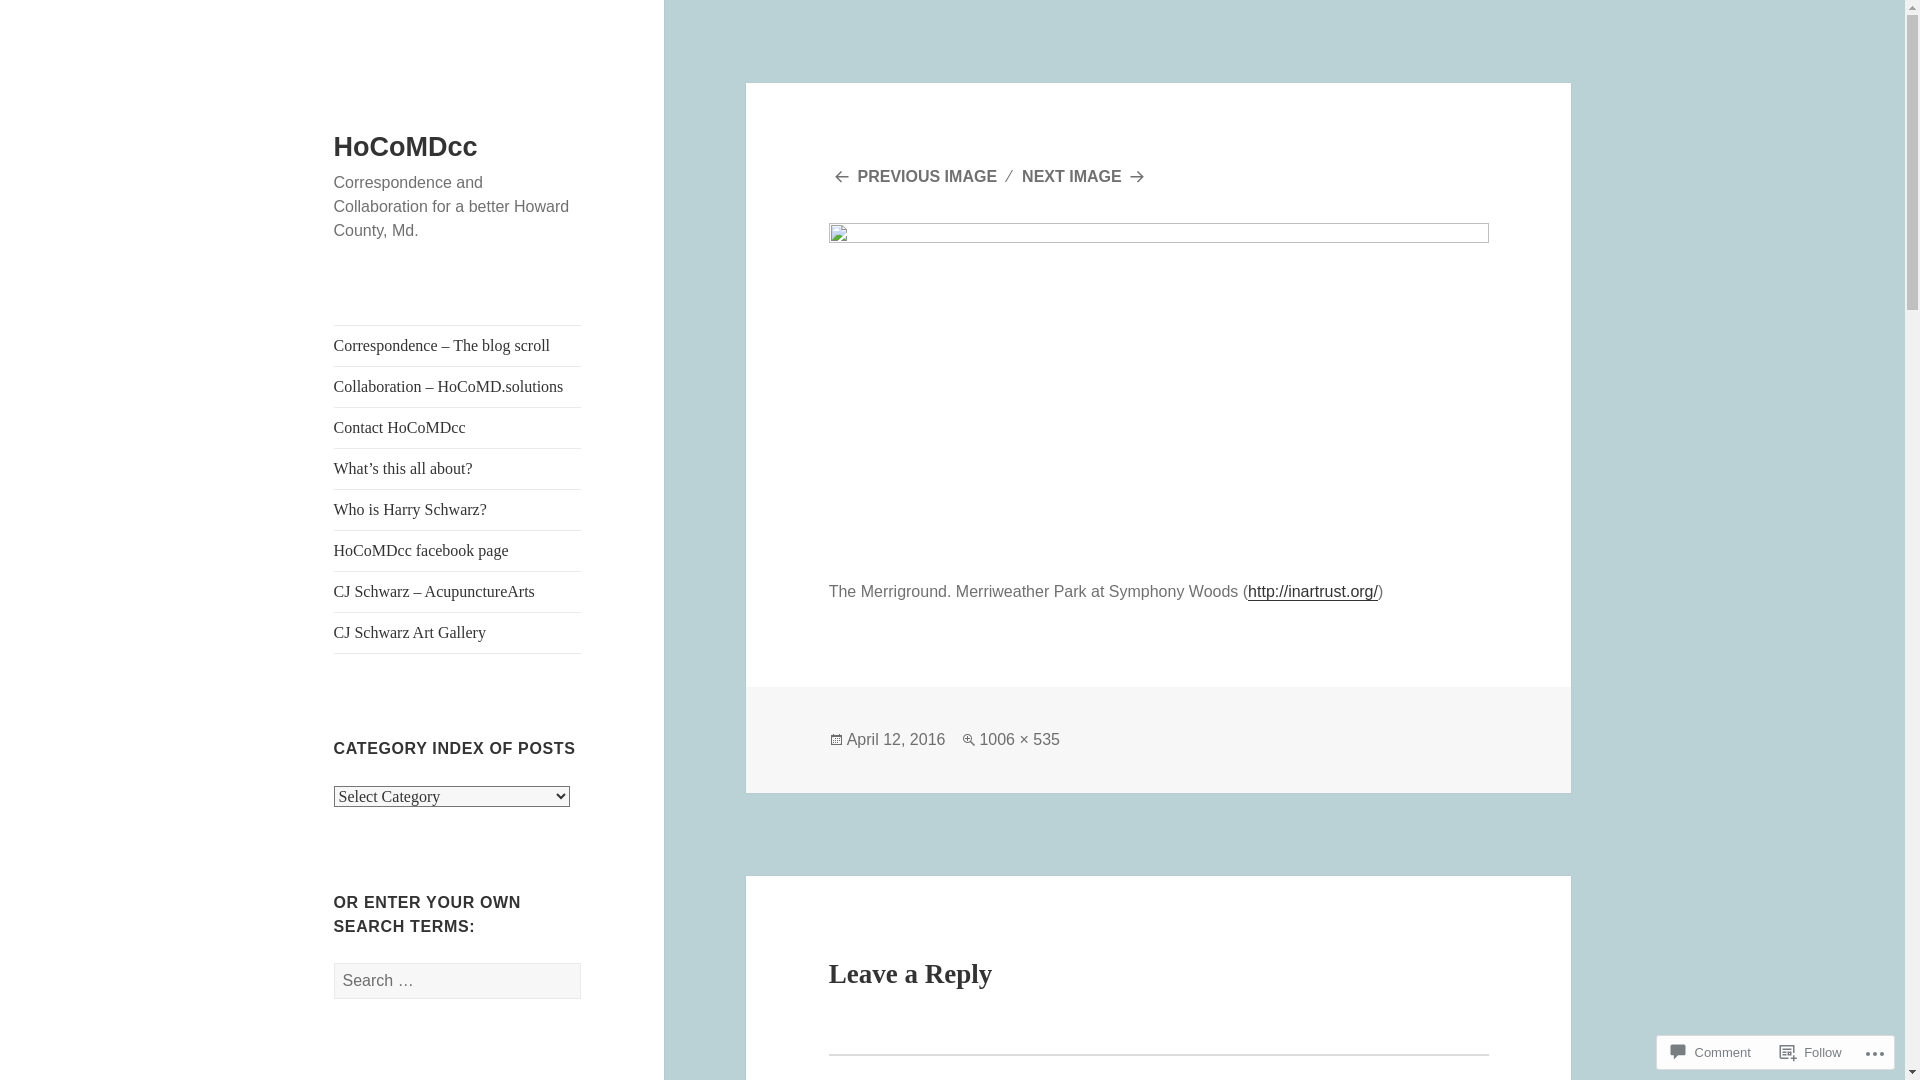 This screenshot has width=1920, height=1080. What do you see at coordinates (458, 551) in the screenshot?
I see `HoCoMDcc facebook page` at bounding box center [458, 551].